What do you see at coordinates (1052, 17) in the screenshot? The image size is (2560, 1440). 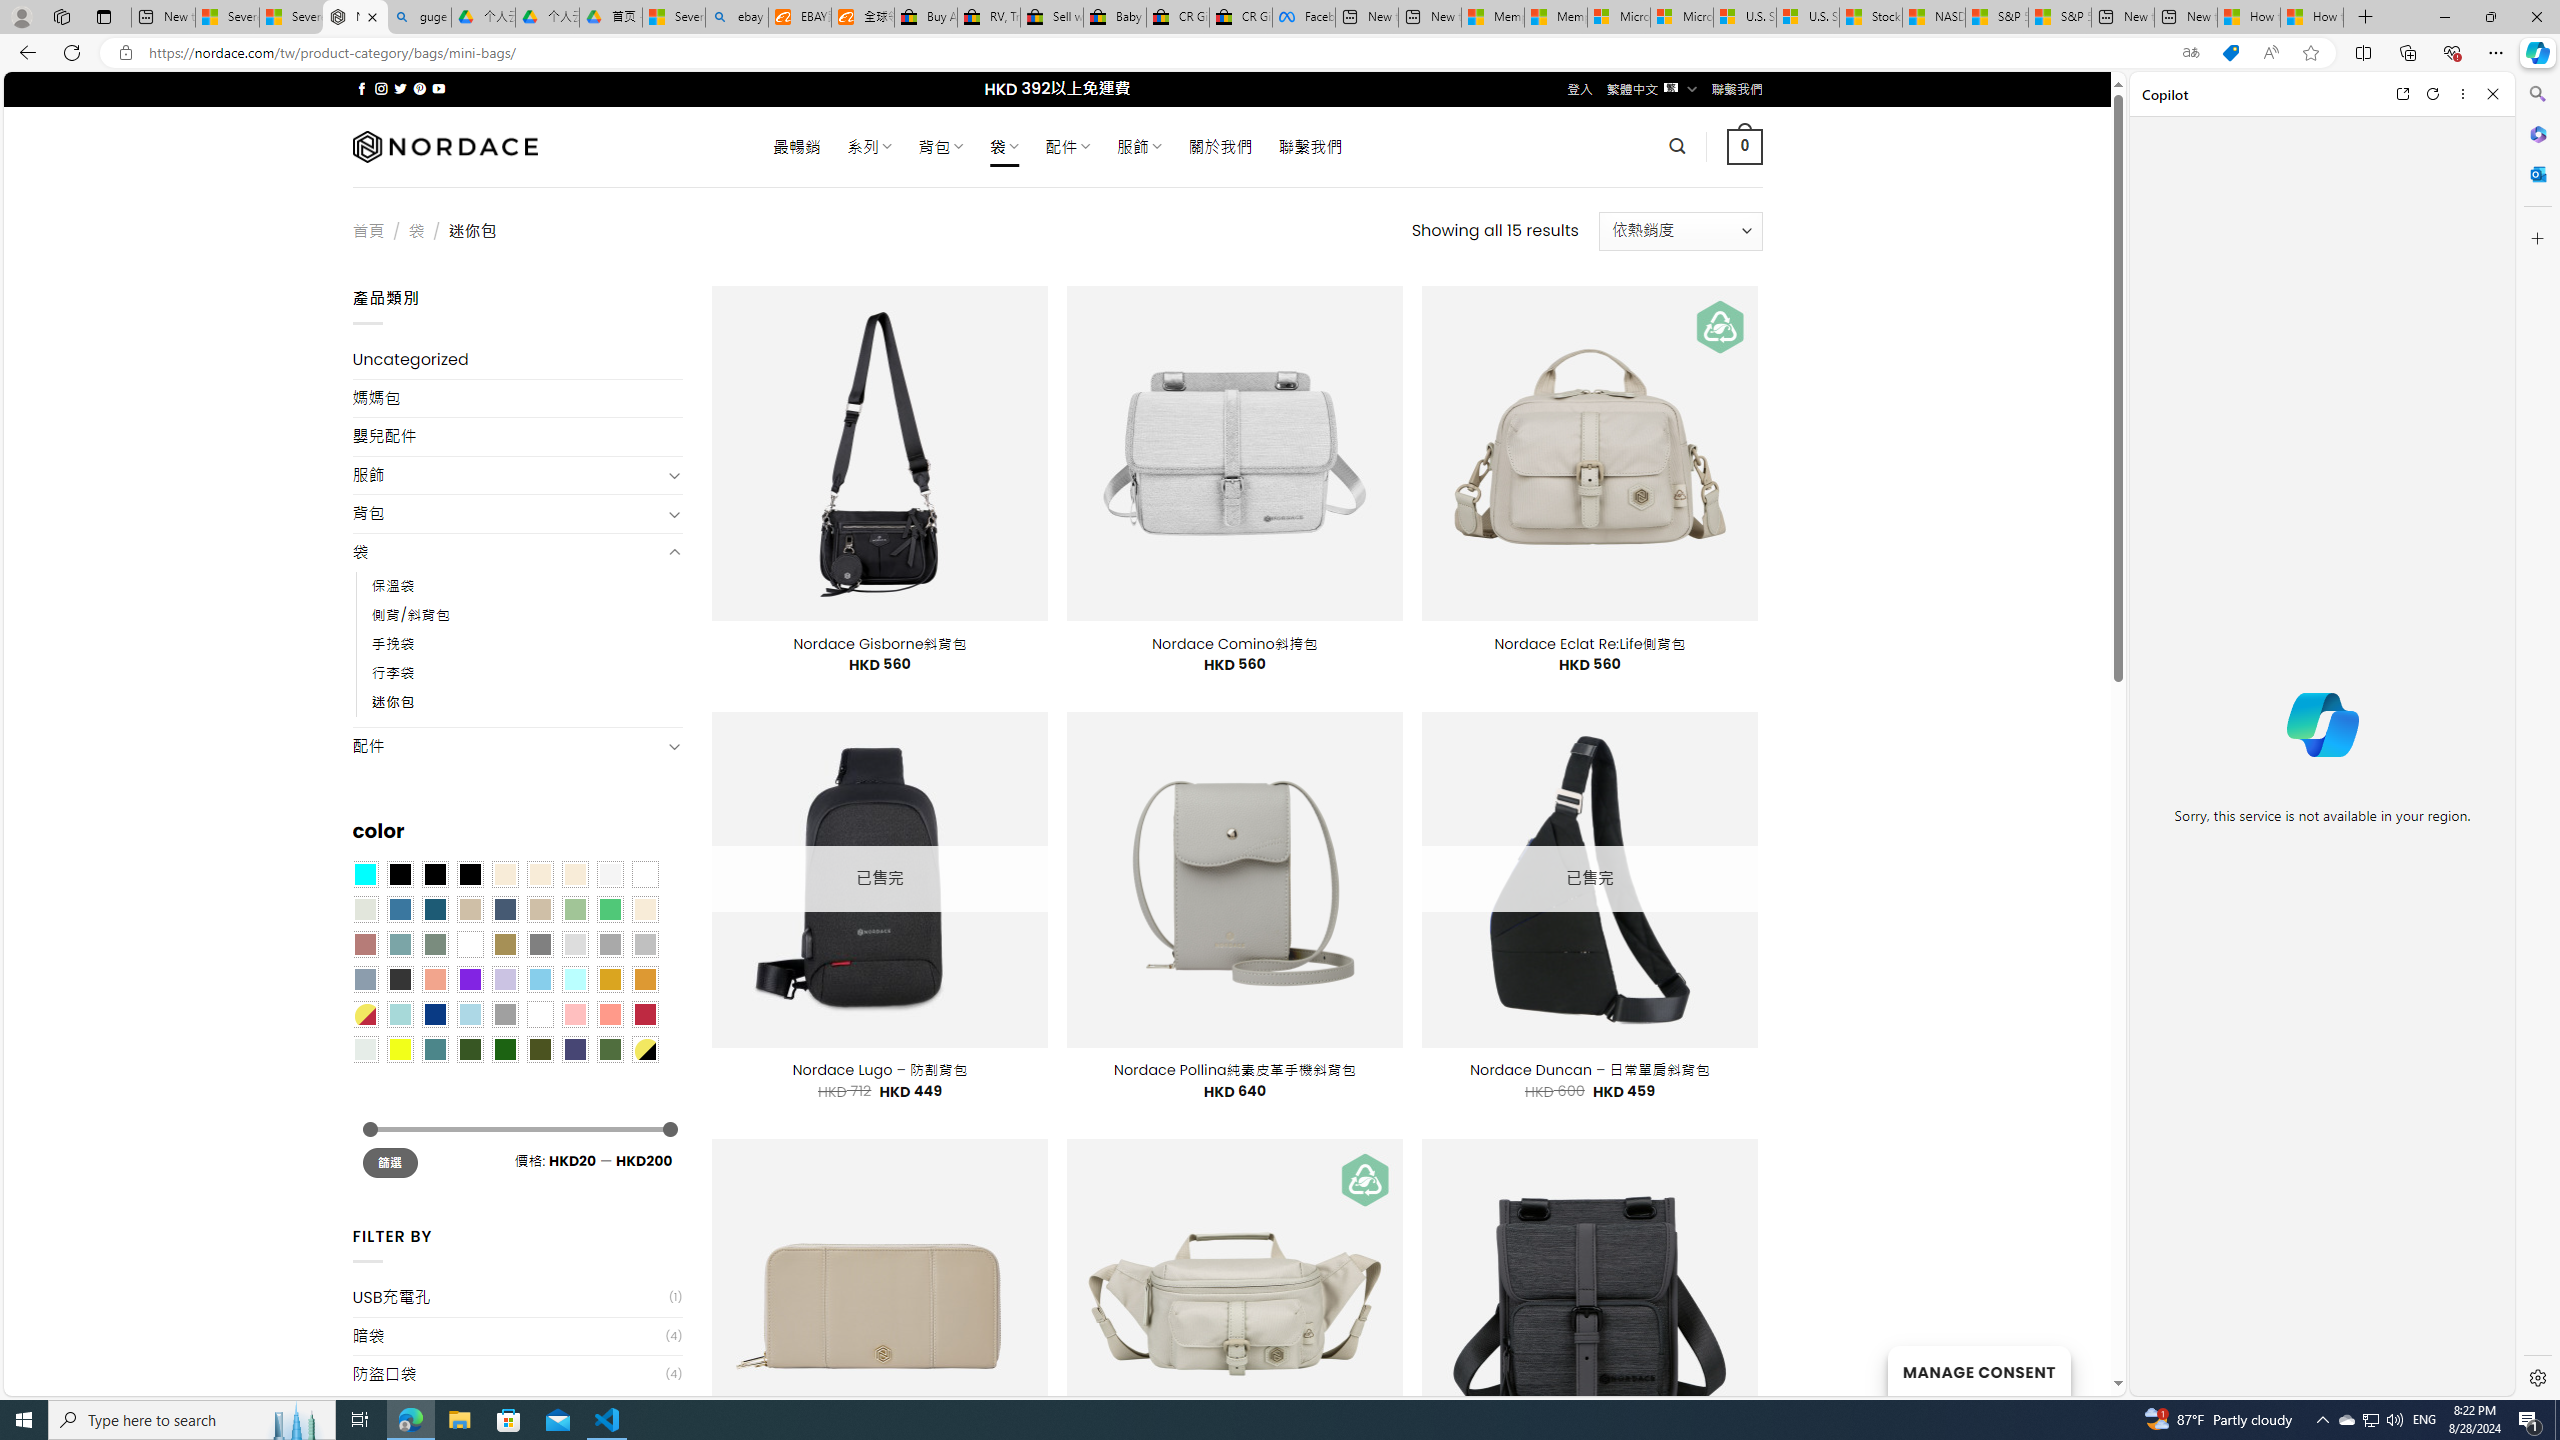 I see `Sell worldwide with eBay` at bounding box center [1052, 17].